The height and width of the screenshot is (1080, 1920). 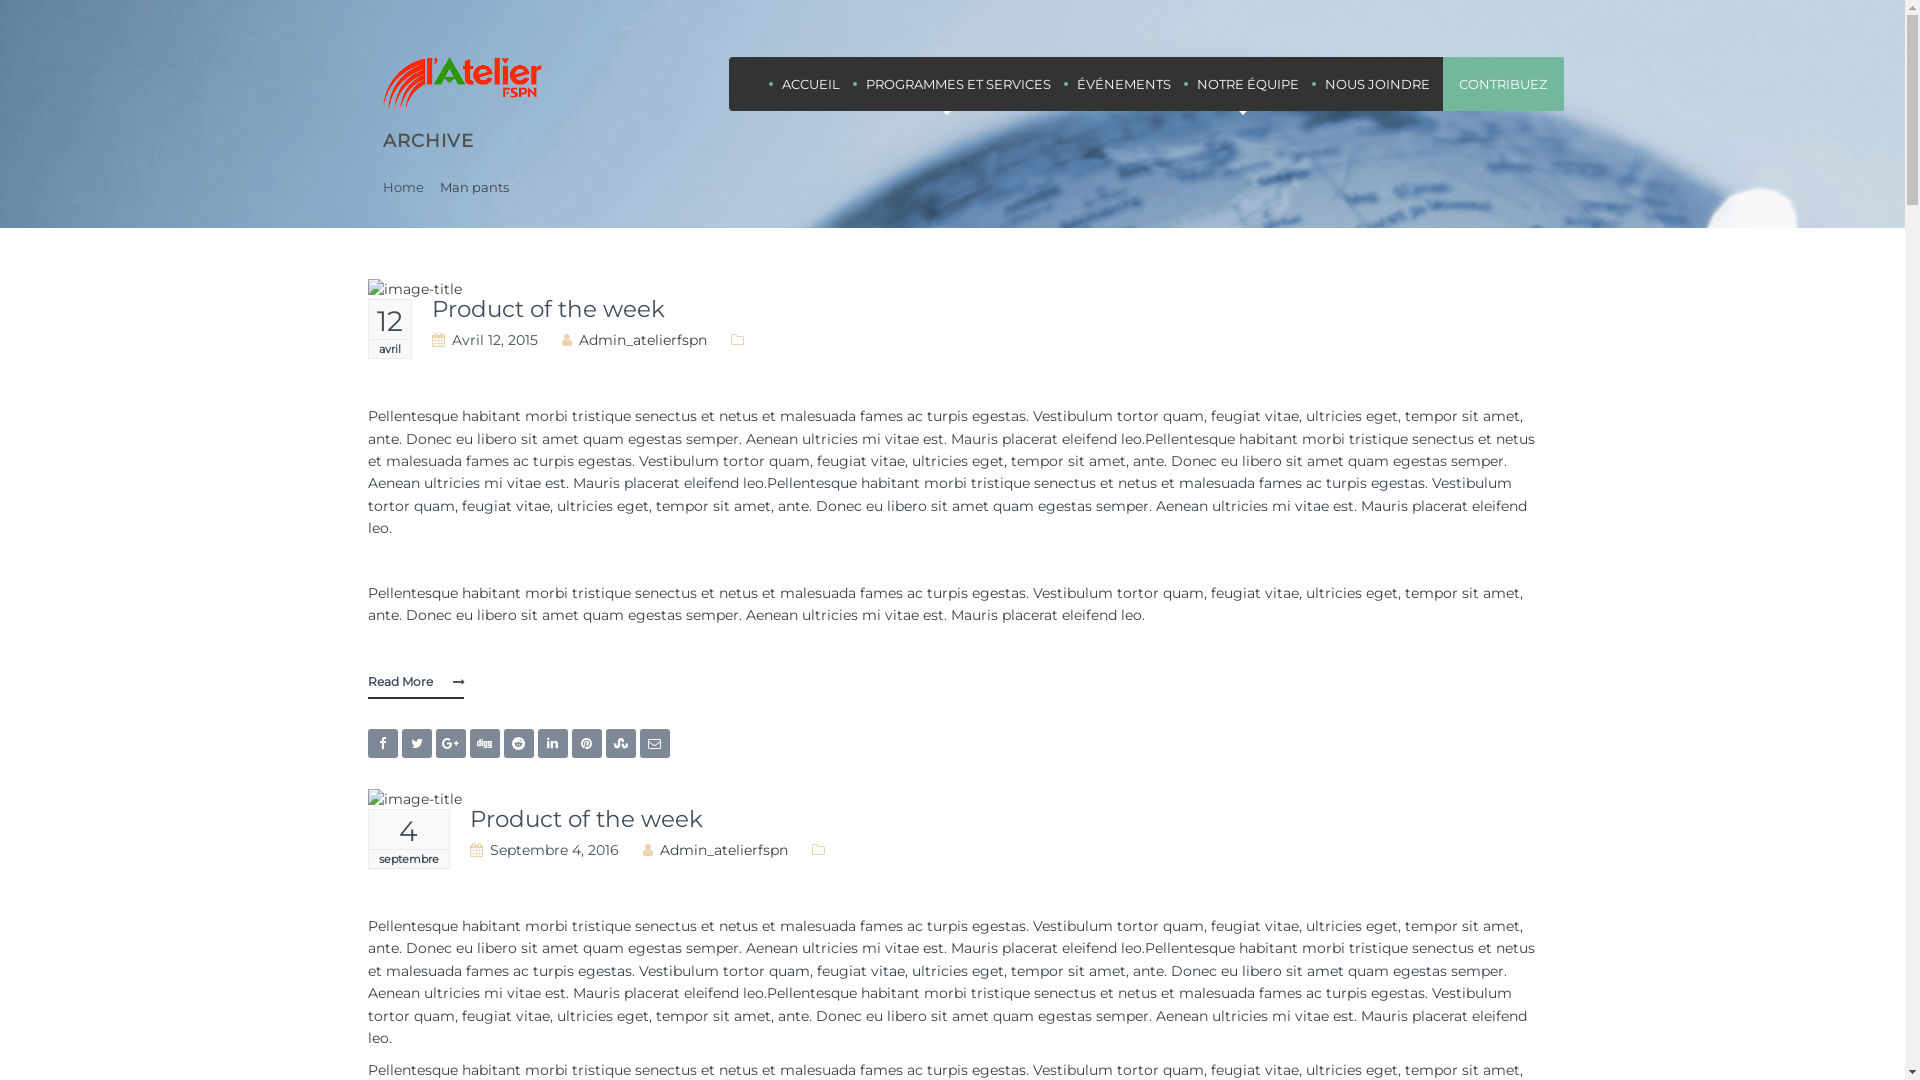 I want to click on CONTRIBUEZ, so click(x=1503, y=84).